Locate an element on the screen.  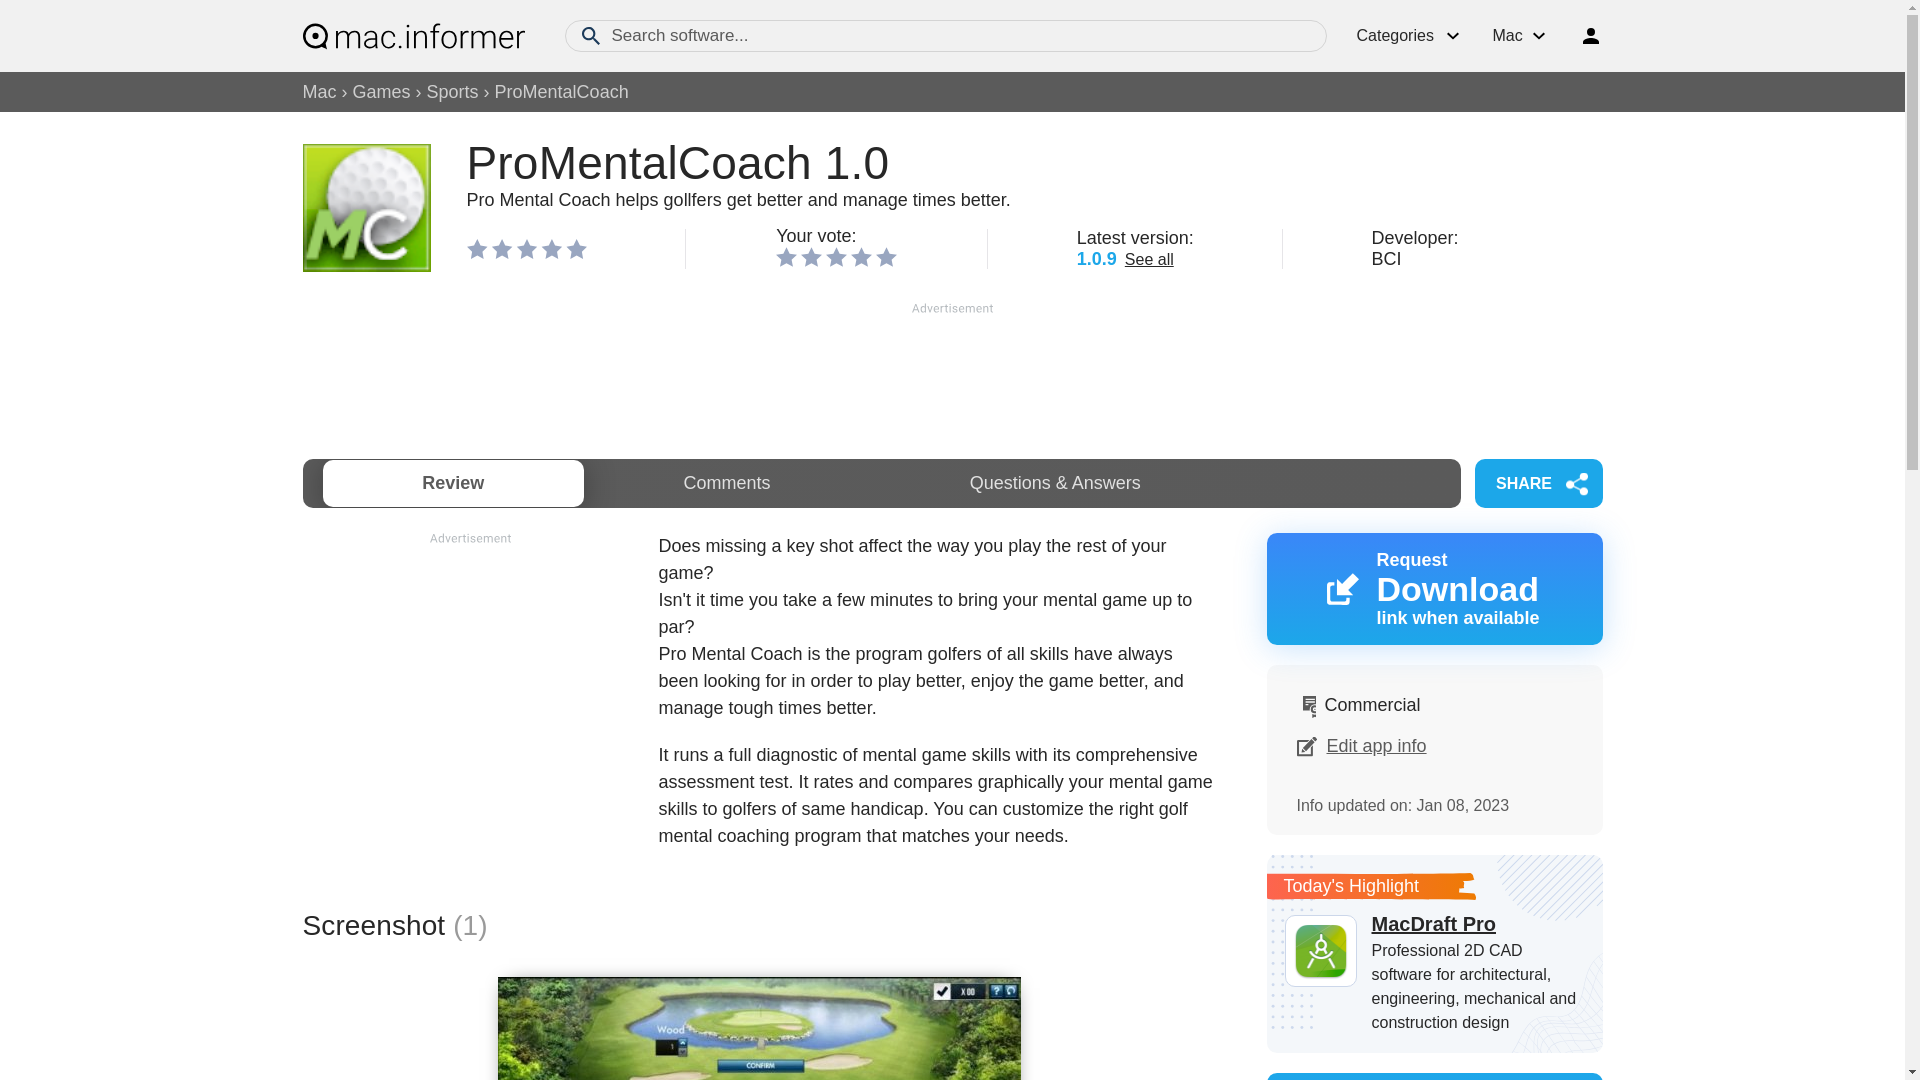
1 is located at coordinates (786, 256).